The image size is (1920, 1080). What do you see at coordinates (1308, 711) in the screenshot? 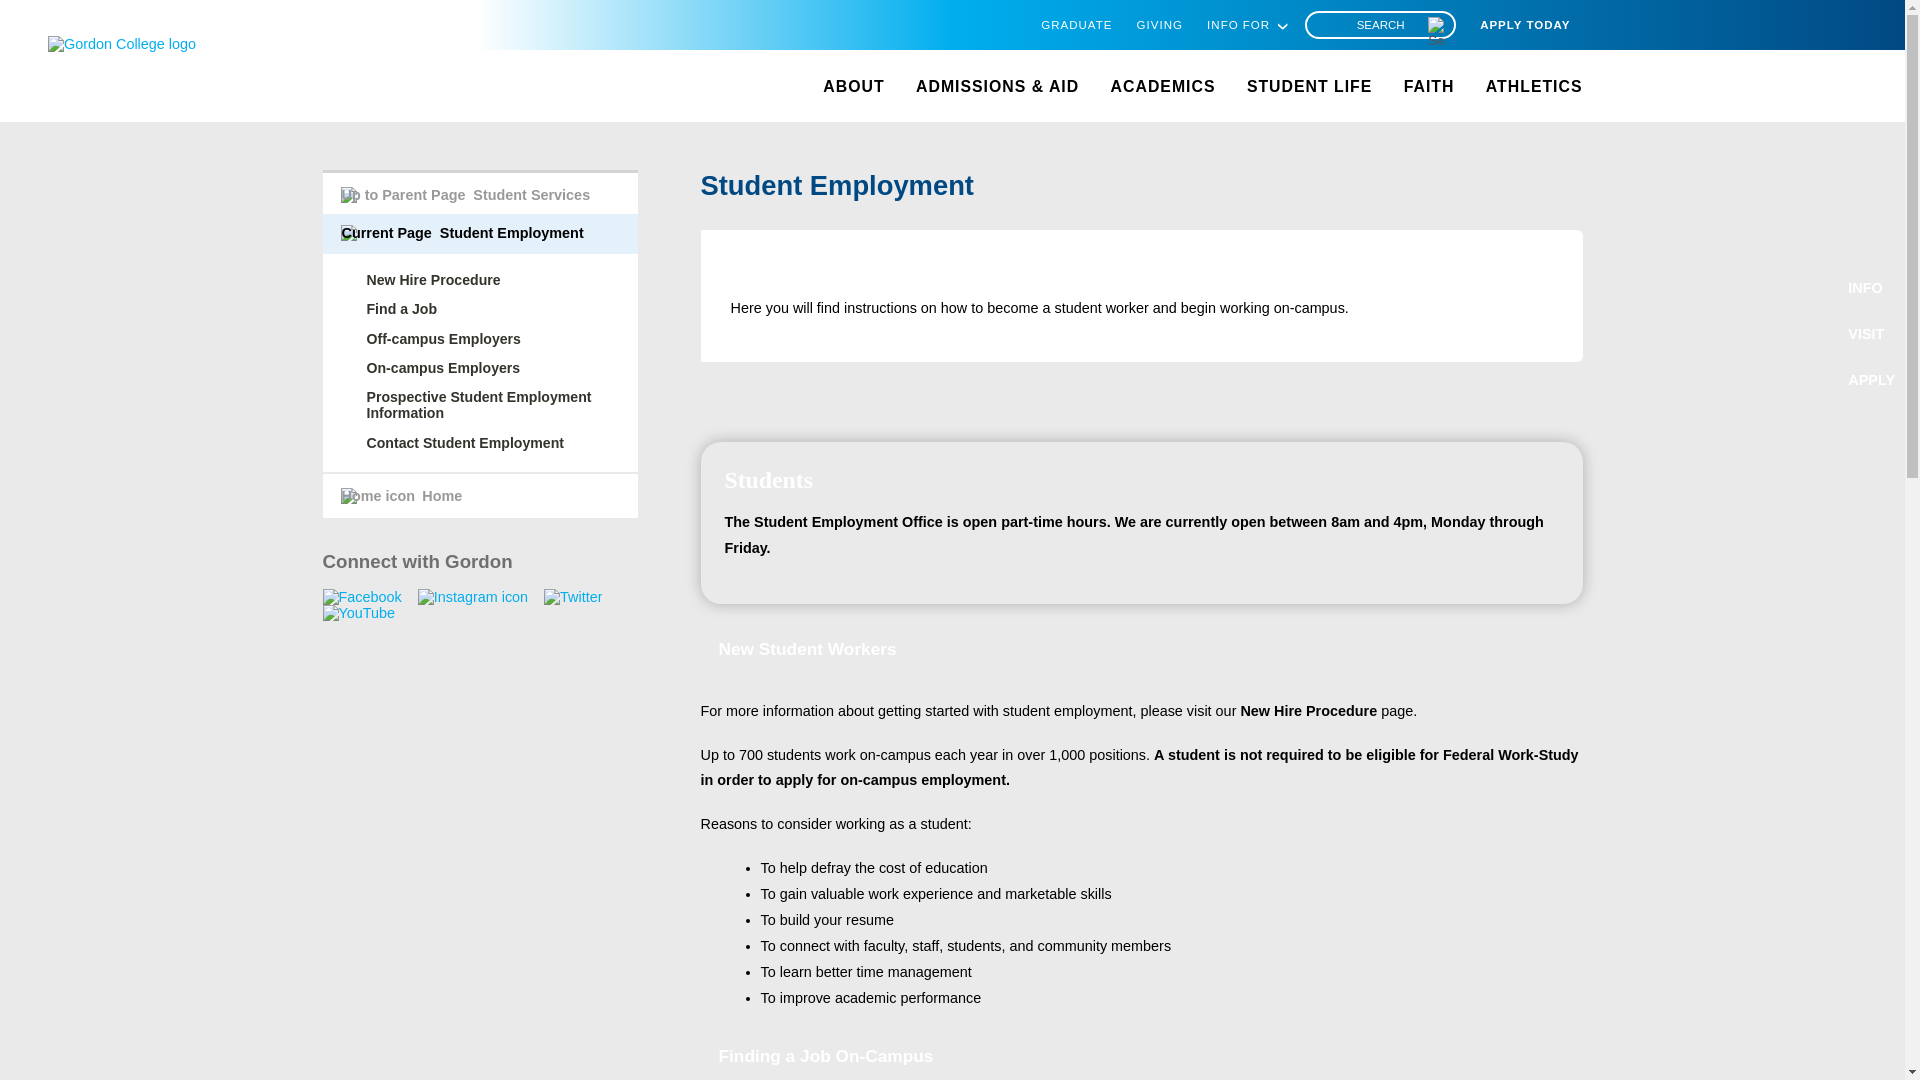
I see `New Hire Procedure` at bounding box center [1308, 711].